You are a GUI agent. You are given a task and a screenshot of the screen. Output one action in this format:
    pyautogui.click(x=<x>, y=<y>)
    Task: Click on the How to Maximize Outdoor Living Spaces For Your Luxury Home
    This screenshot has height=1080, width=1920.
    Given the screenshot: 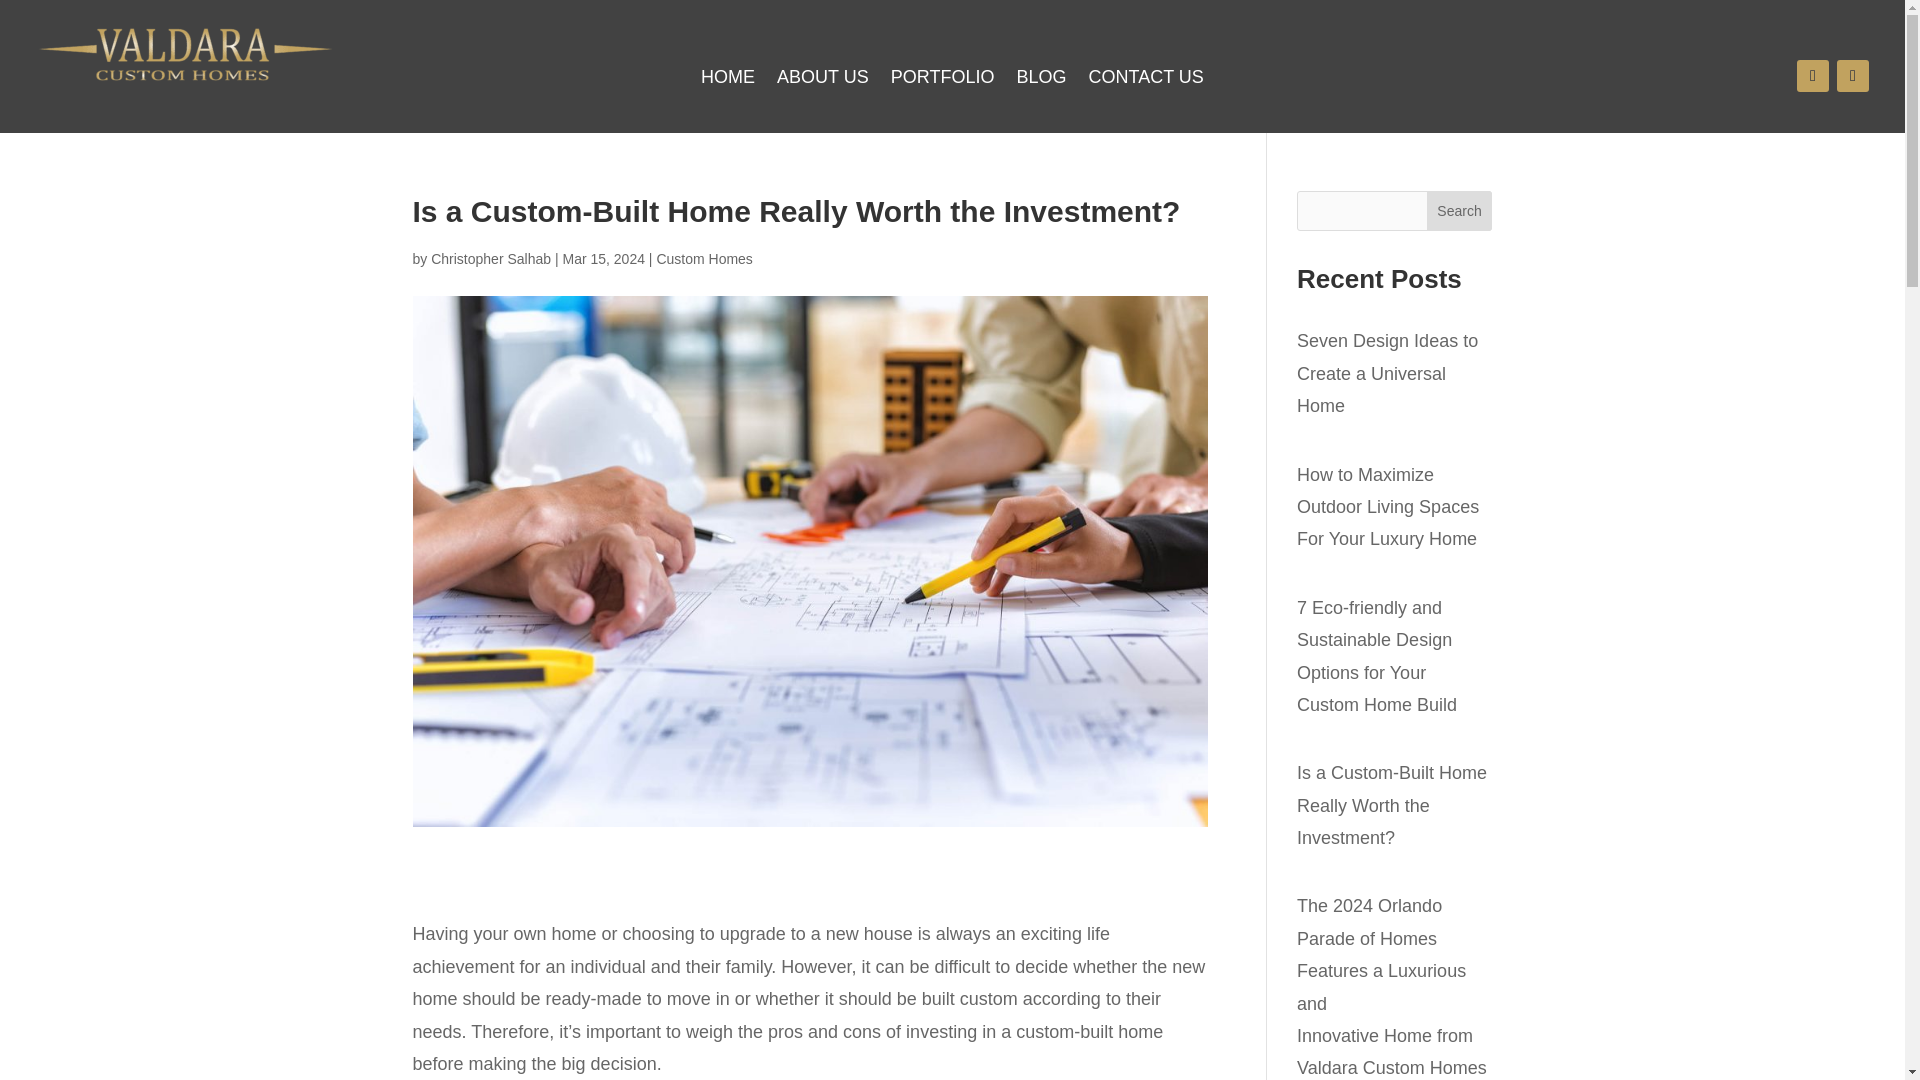 What is the action you would take?
    pyautogui.click(x=1388, y=507)
    